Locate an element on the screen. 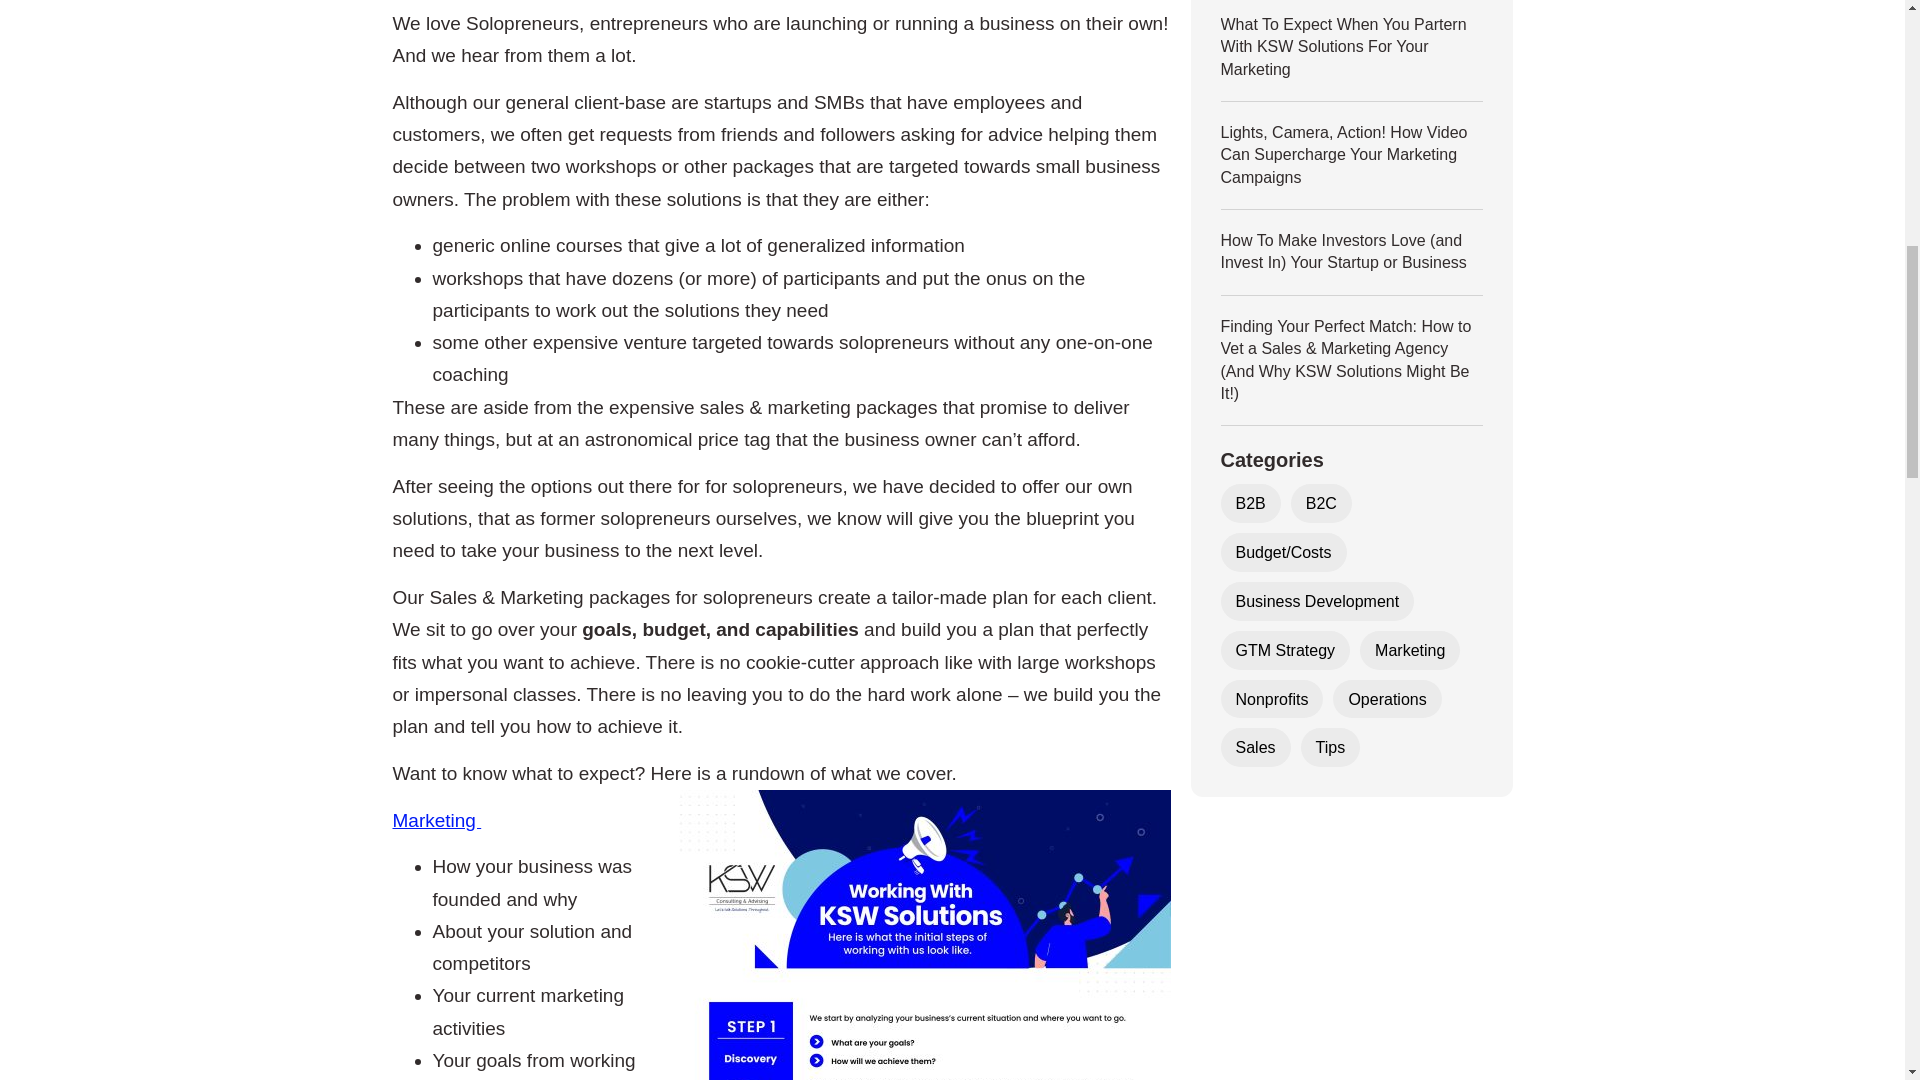 The height and width of the screenshot is (1080, 1920). Business Development is located at coordinates (1318, 601).